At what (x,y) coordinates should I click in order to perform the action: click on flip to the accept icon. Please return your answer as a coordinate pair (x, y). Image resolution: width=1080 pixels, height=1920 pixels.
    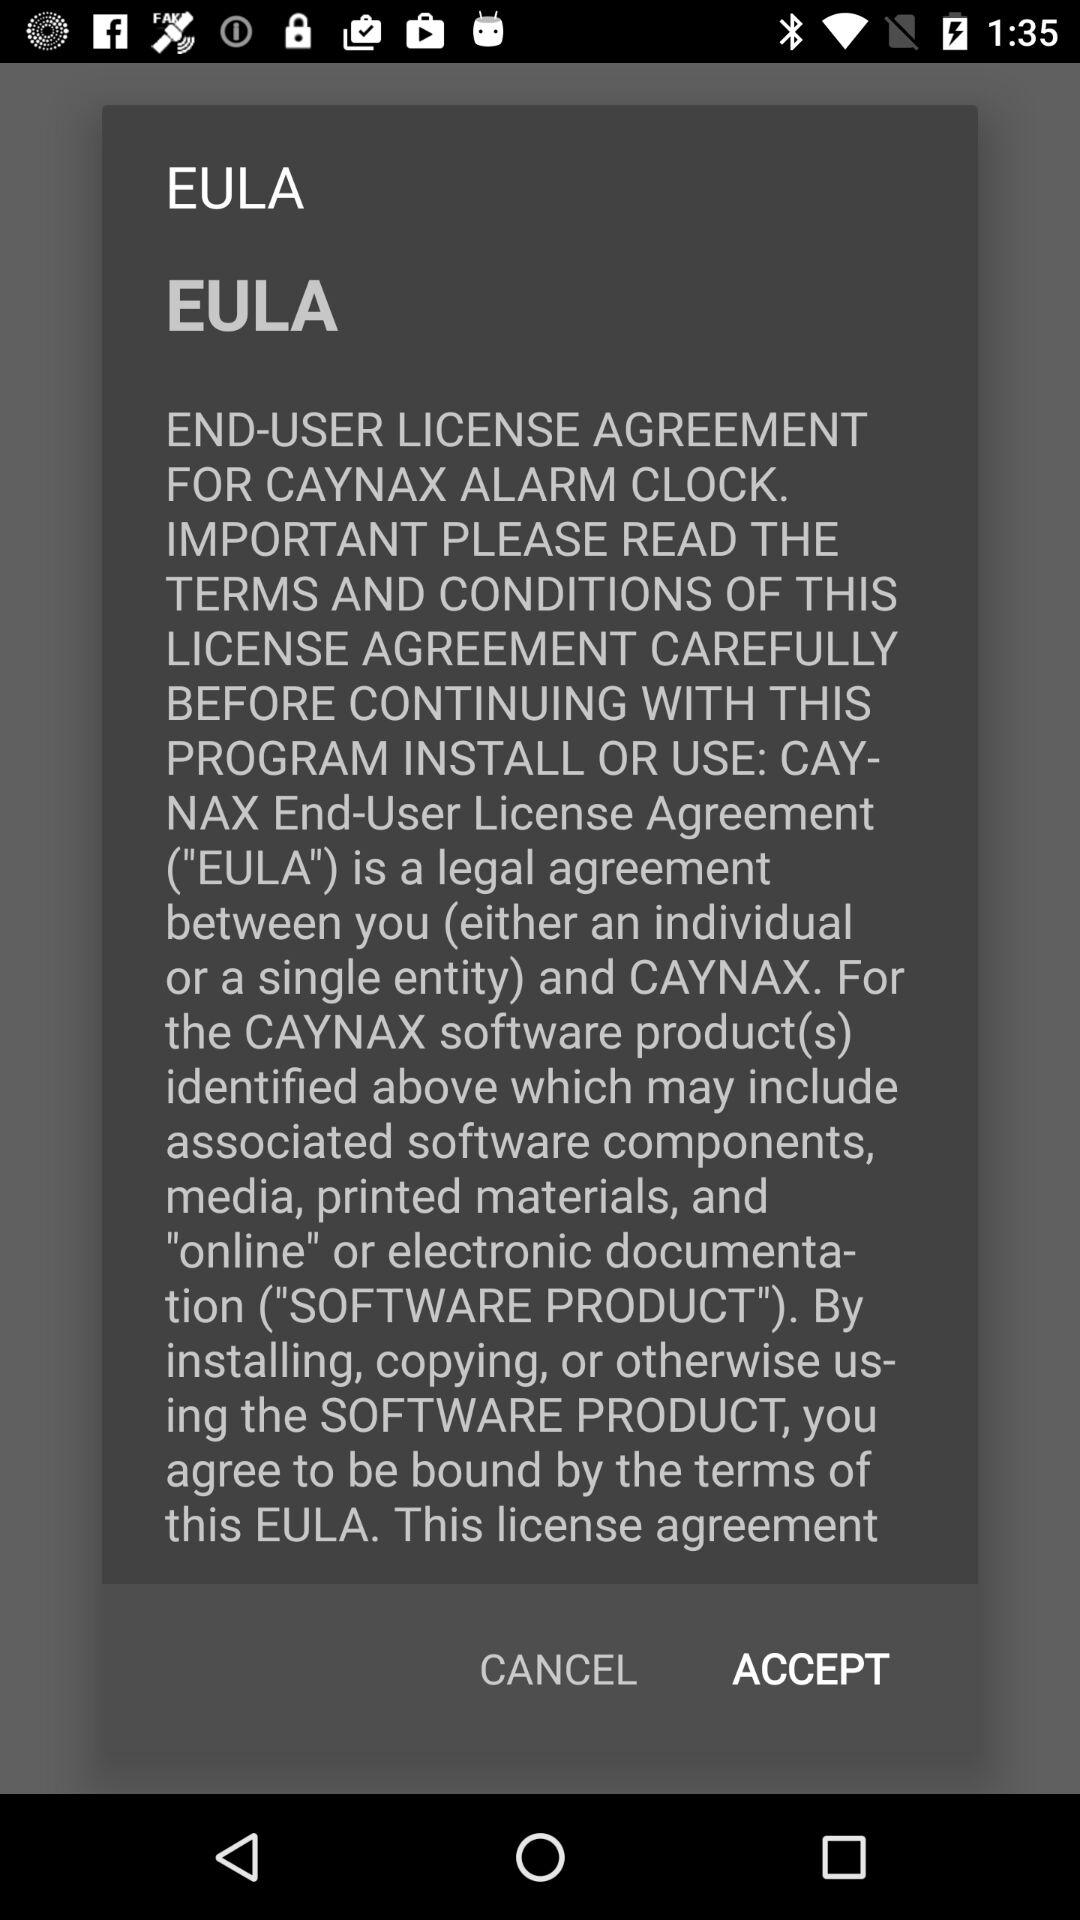
    Looking at the image, I should click on (810, 1668).